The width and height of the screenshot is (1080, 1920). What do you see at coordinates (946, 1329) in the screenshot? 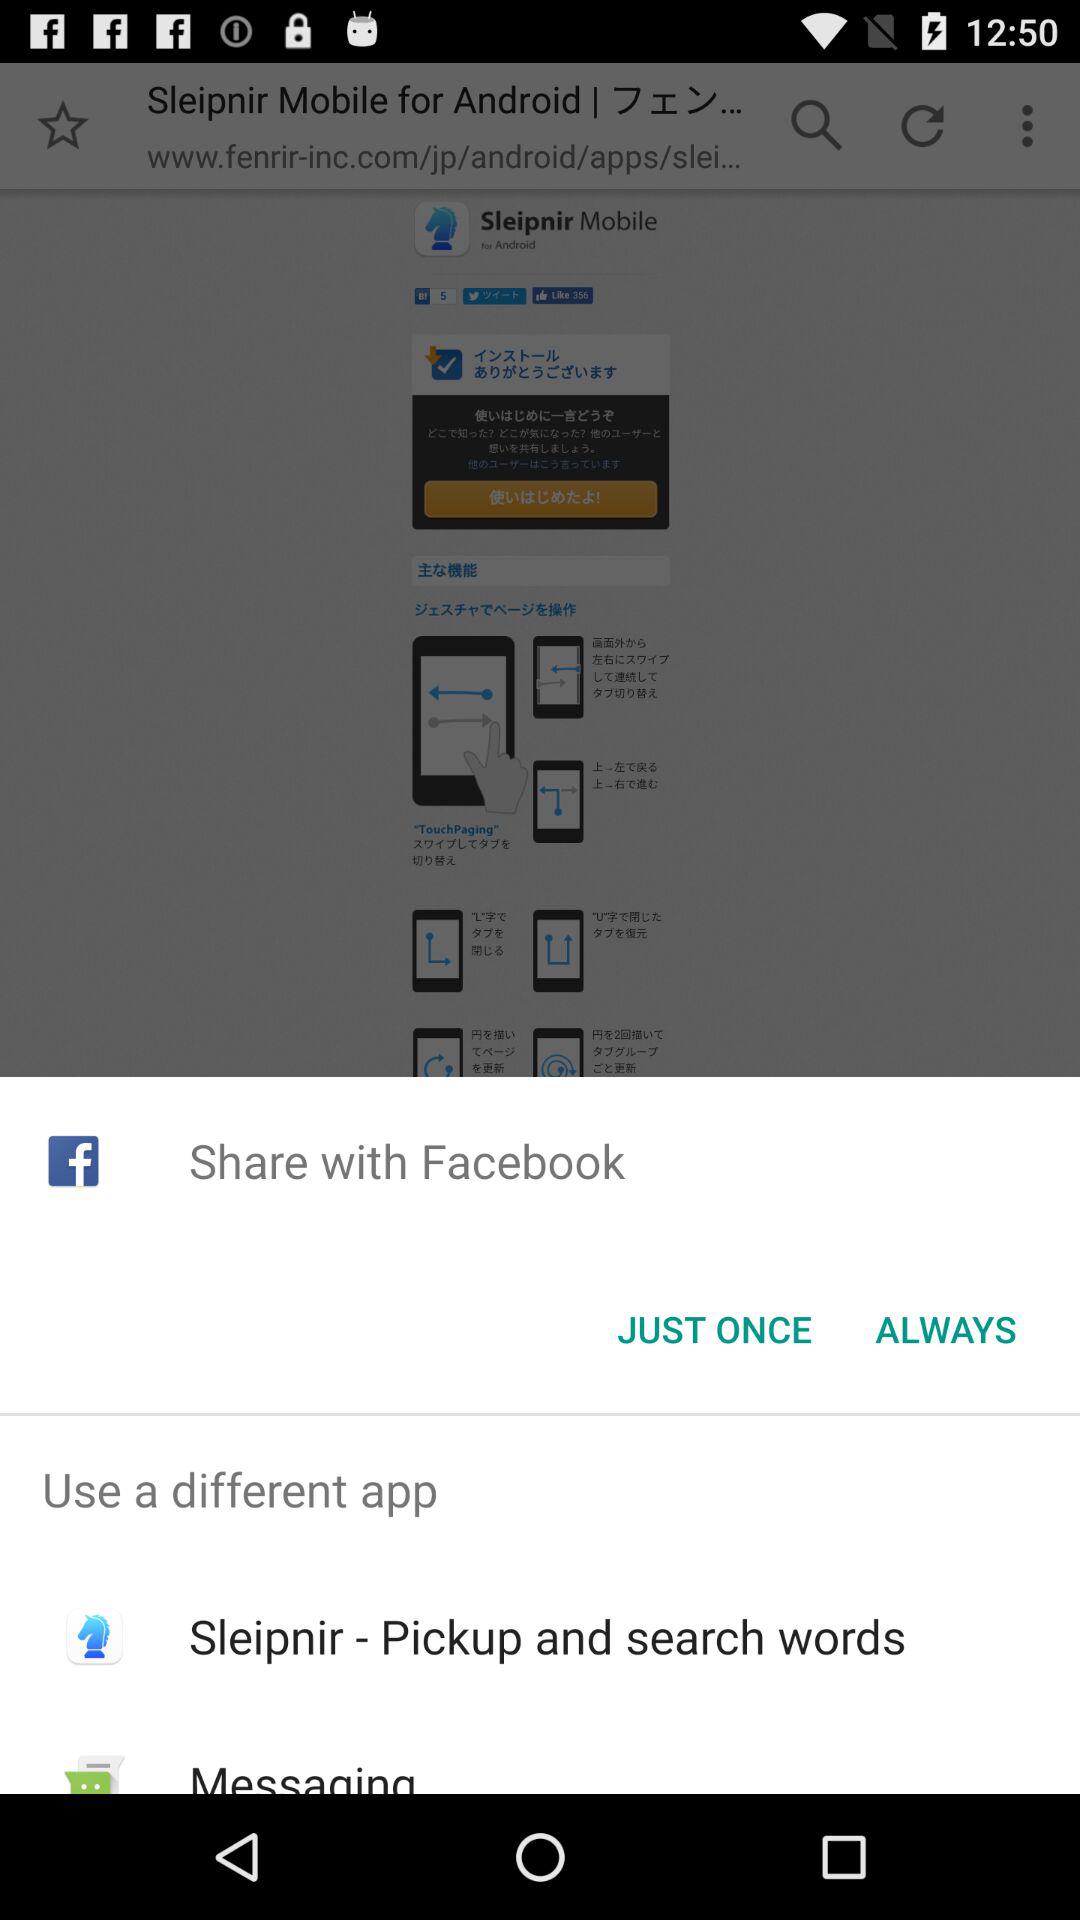
I see `turn off the button next to just once icon` at bounding box center [946, 1329].